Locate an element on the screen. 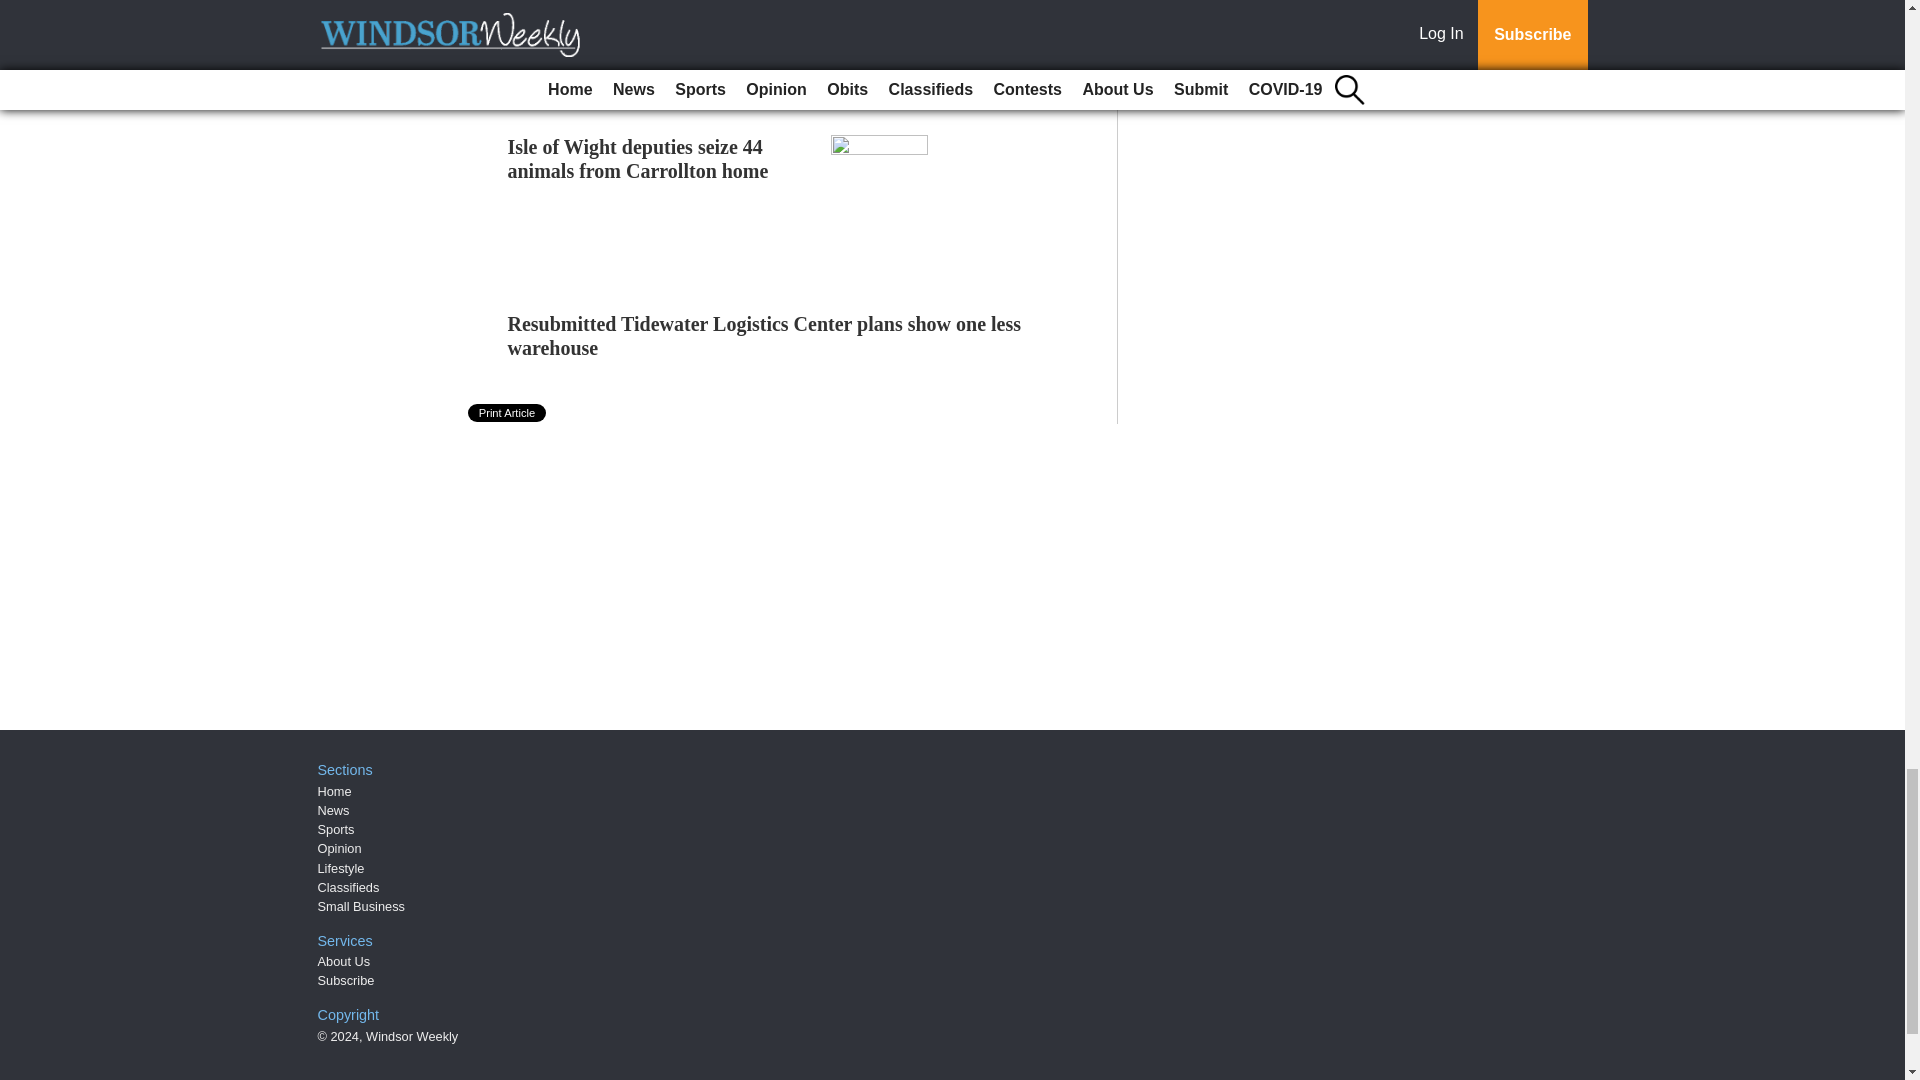 The width and height of the screenshot is (1920, 1080). Sports is located at coordinates (336, 829).